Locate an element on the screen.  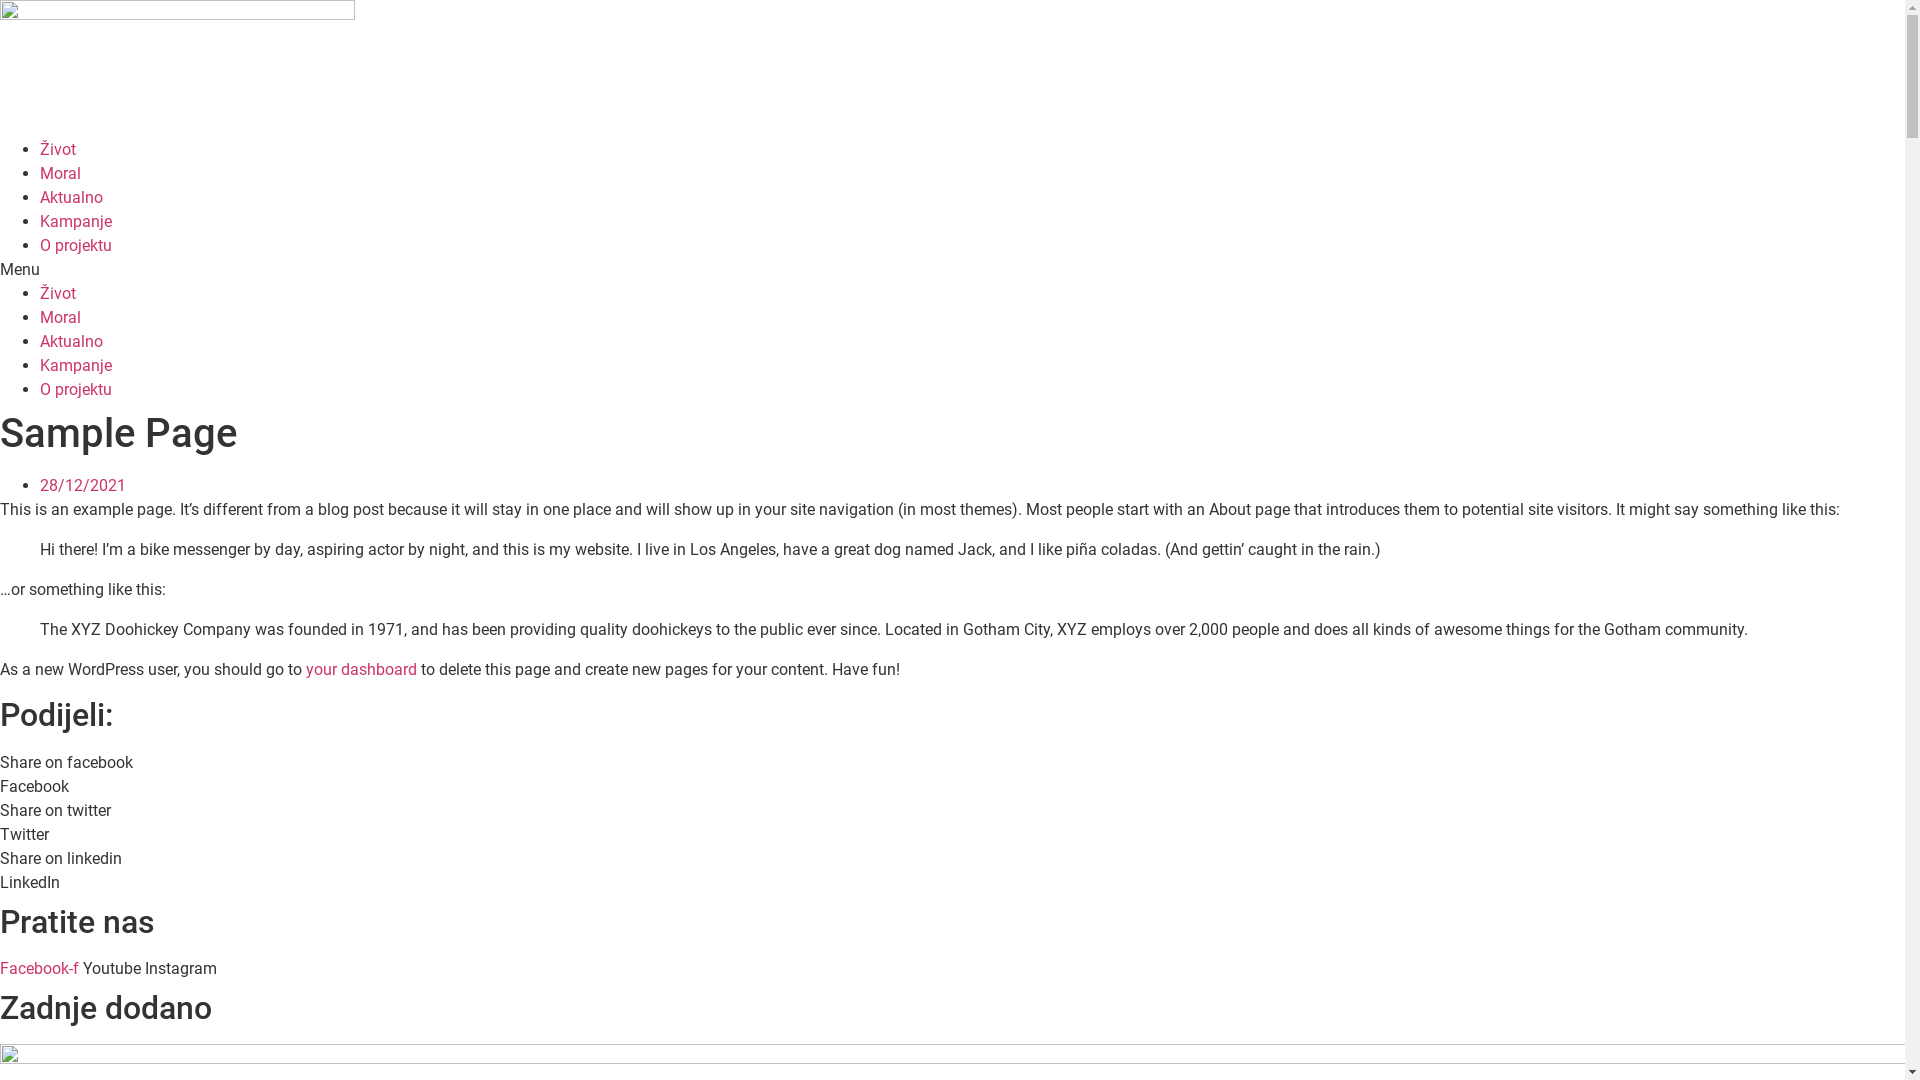
Facebook-f is located at coordinates (42, 968).